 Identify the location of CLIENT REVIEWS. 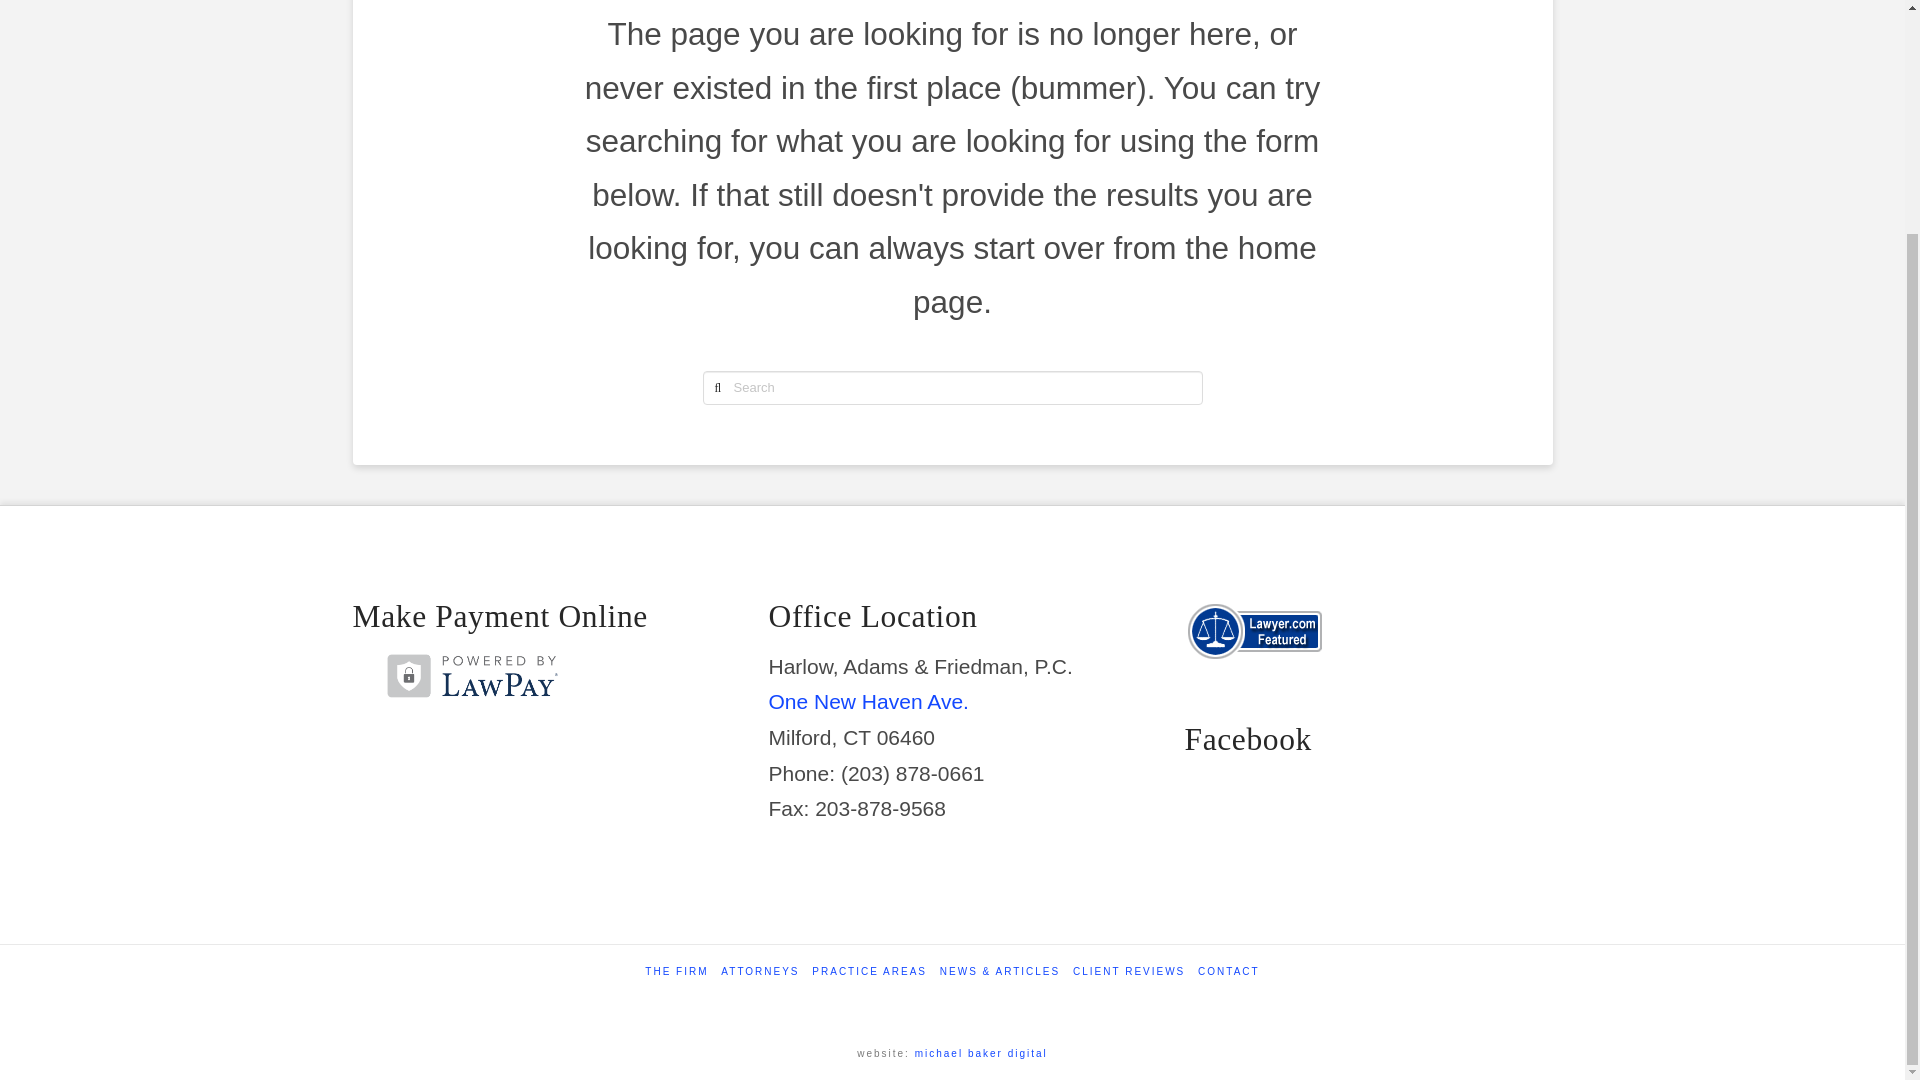
(1128, 972).